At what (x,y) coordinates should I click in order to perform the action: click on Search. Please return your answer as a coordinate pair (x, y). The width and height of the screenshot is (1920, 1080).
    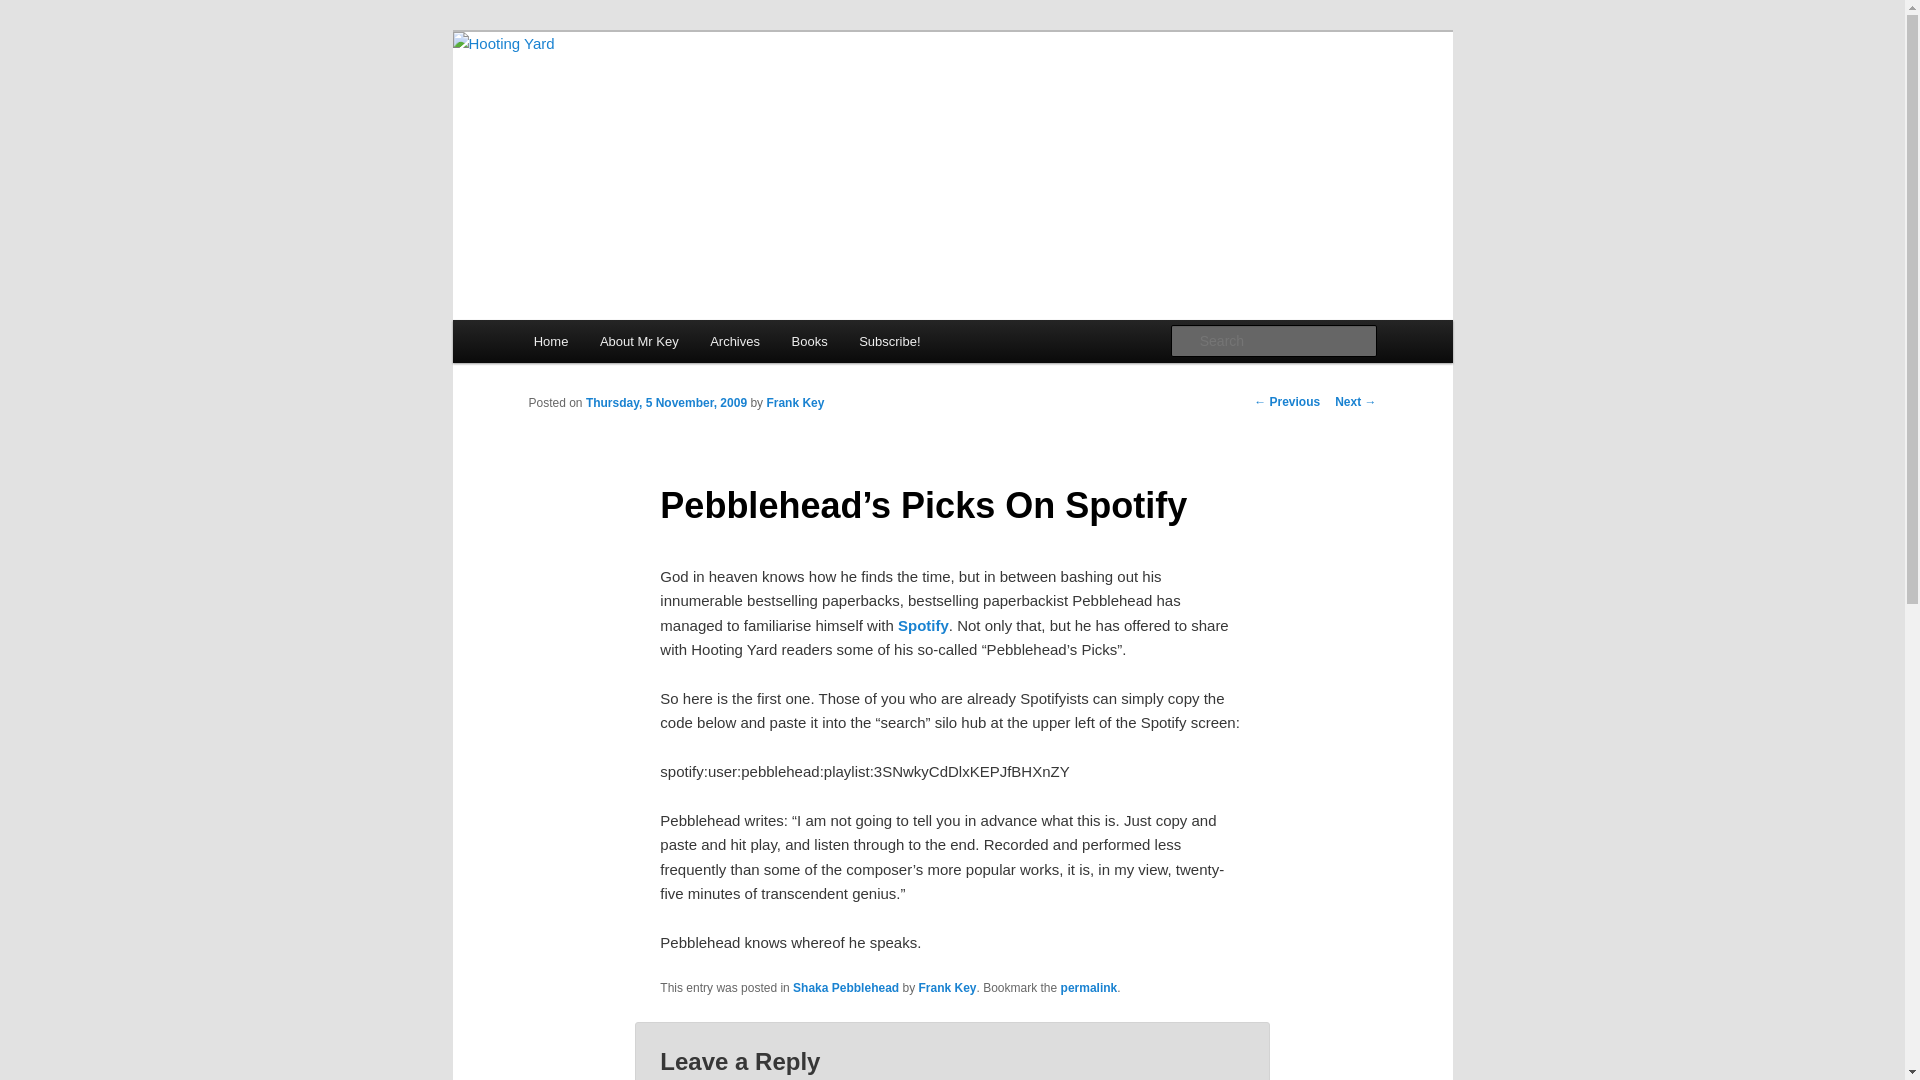
    Looking at the image, I should click on (32, 11).